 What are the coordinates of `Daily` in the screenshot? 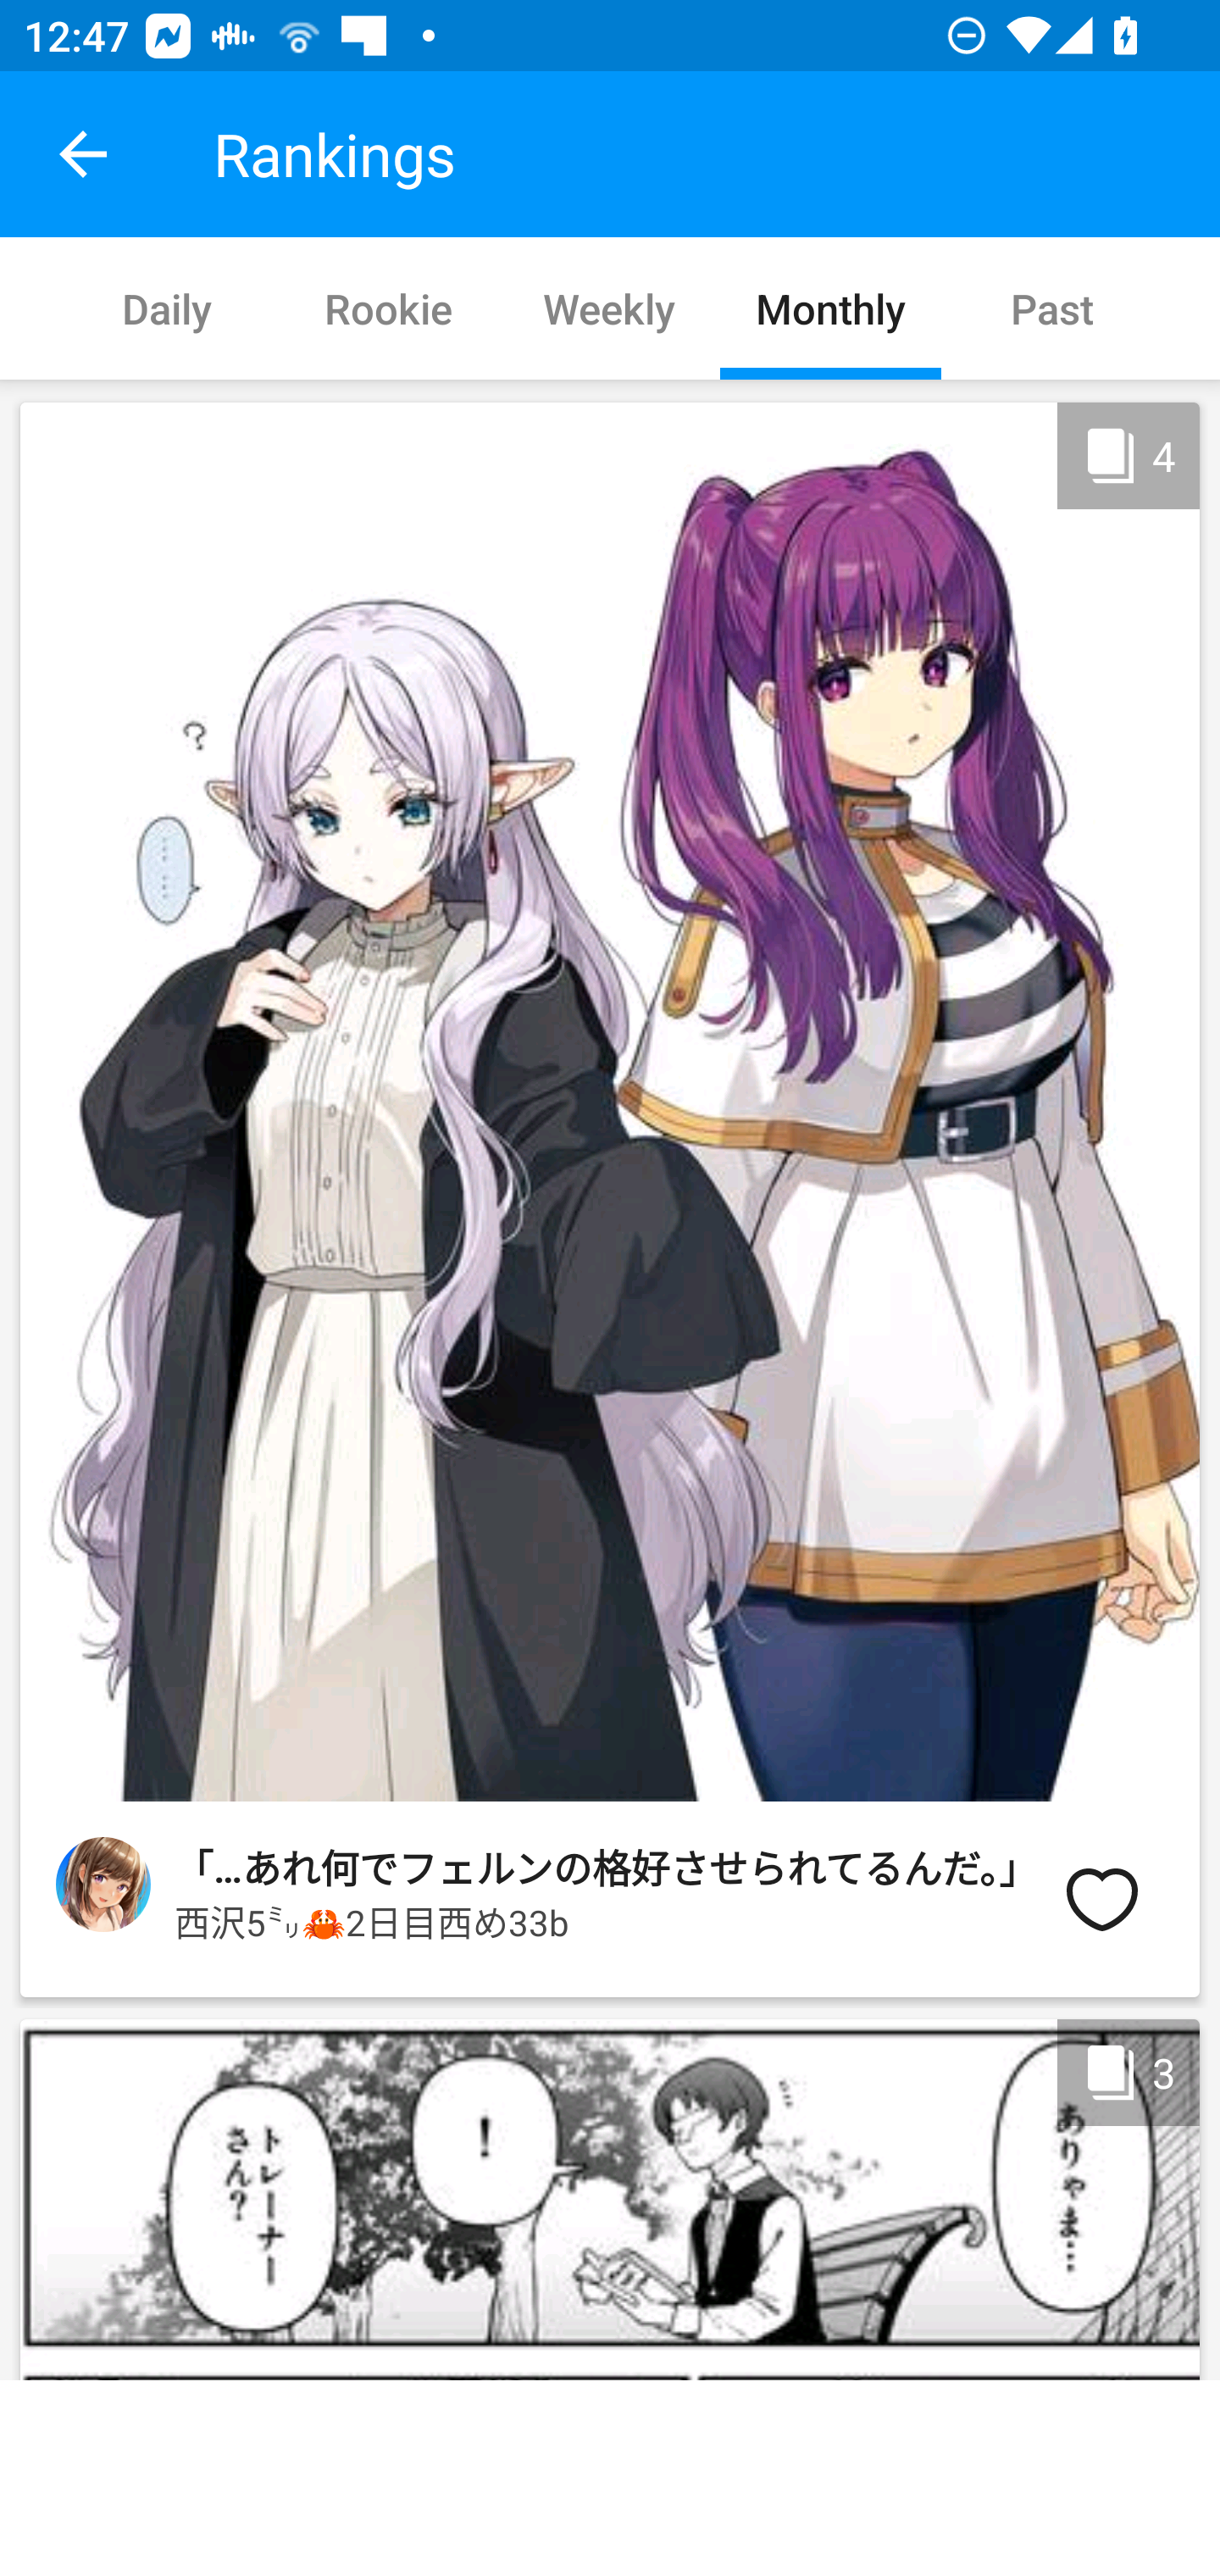 It's located at (168, 307).